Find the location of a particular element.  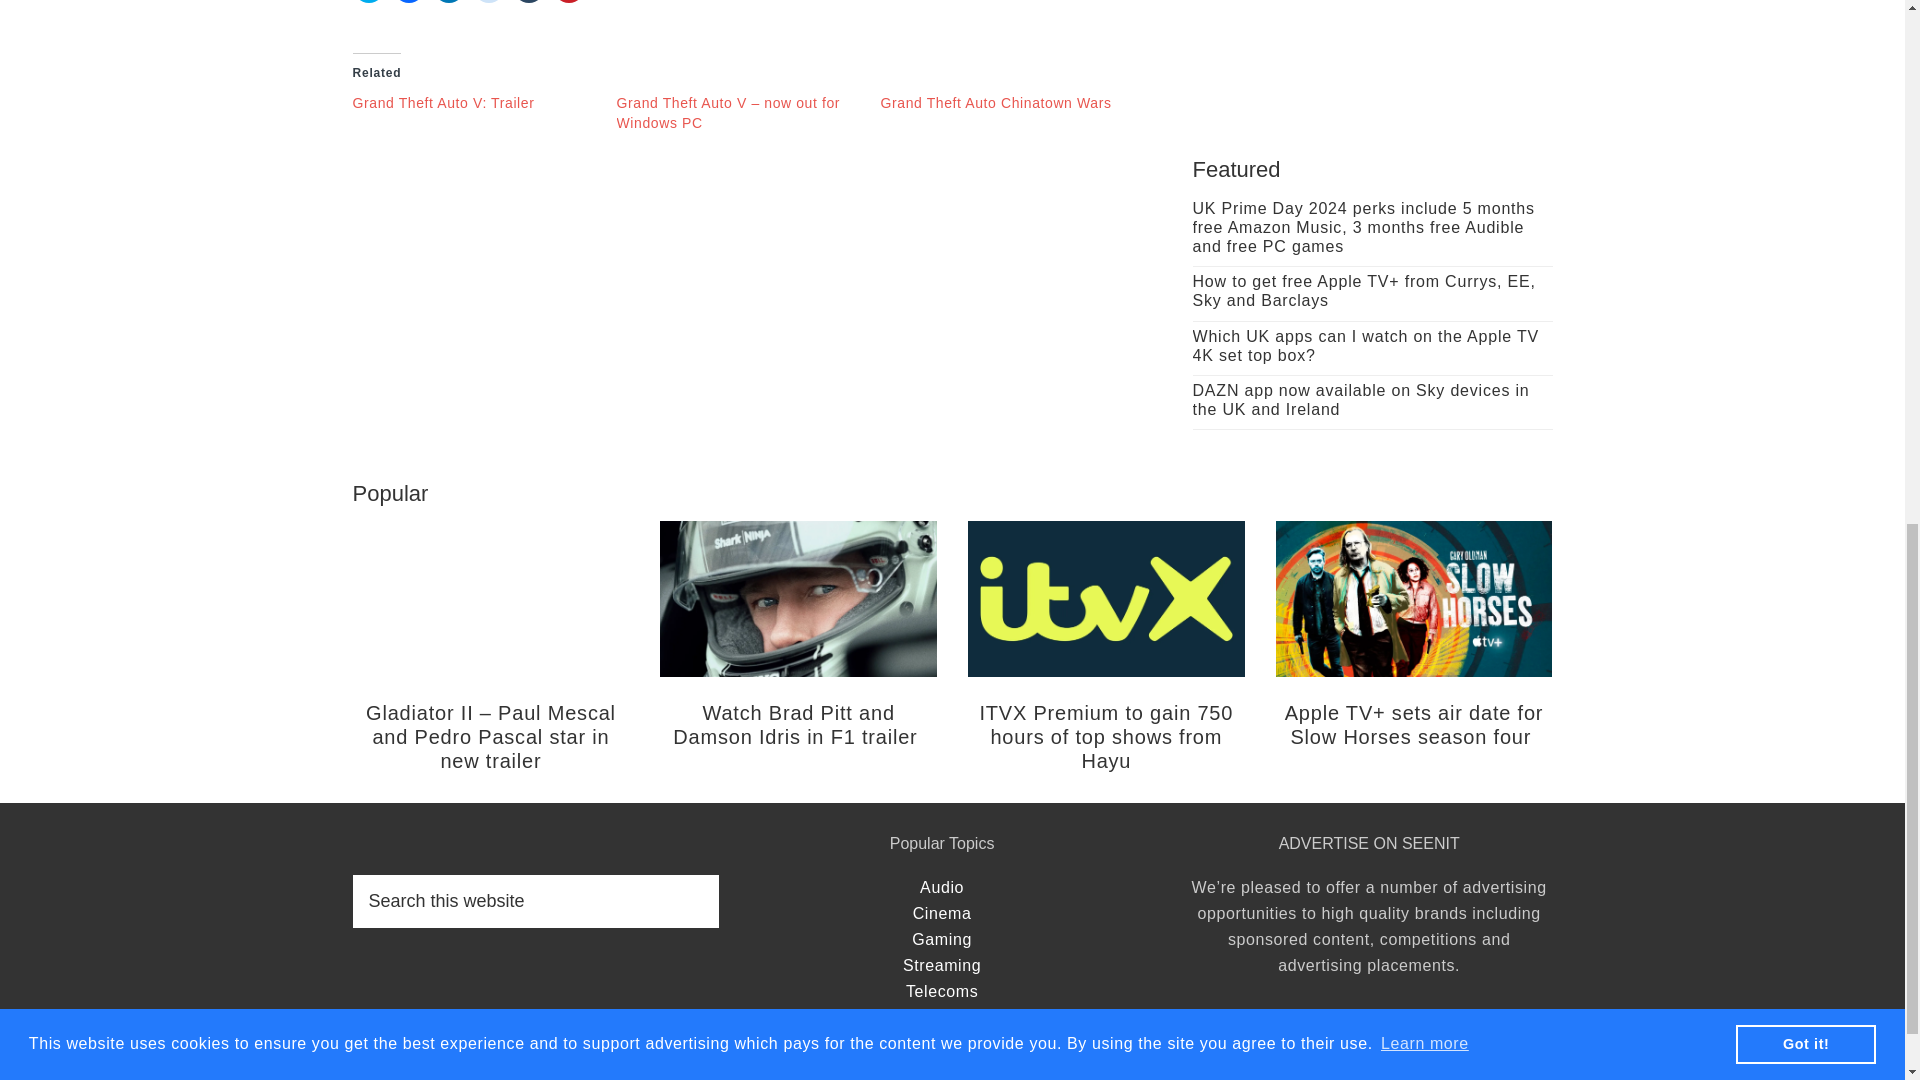

Click to share on Tumblr is located at coordinates (528, 2).